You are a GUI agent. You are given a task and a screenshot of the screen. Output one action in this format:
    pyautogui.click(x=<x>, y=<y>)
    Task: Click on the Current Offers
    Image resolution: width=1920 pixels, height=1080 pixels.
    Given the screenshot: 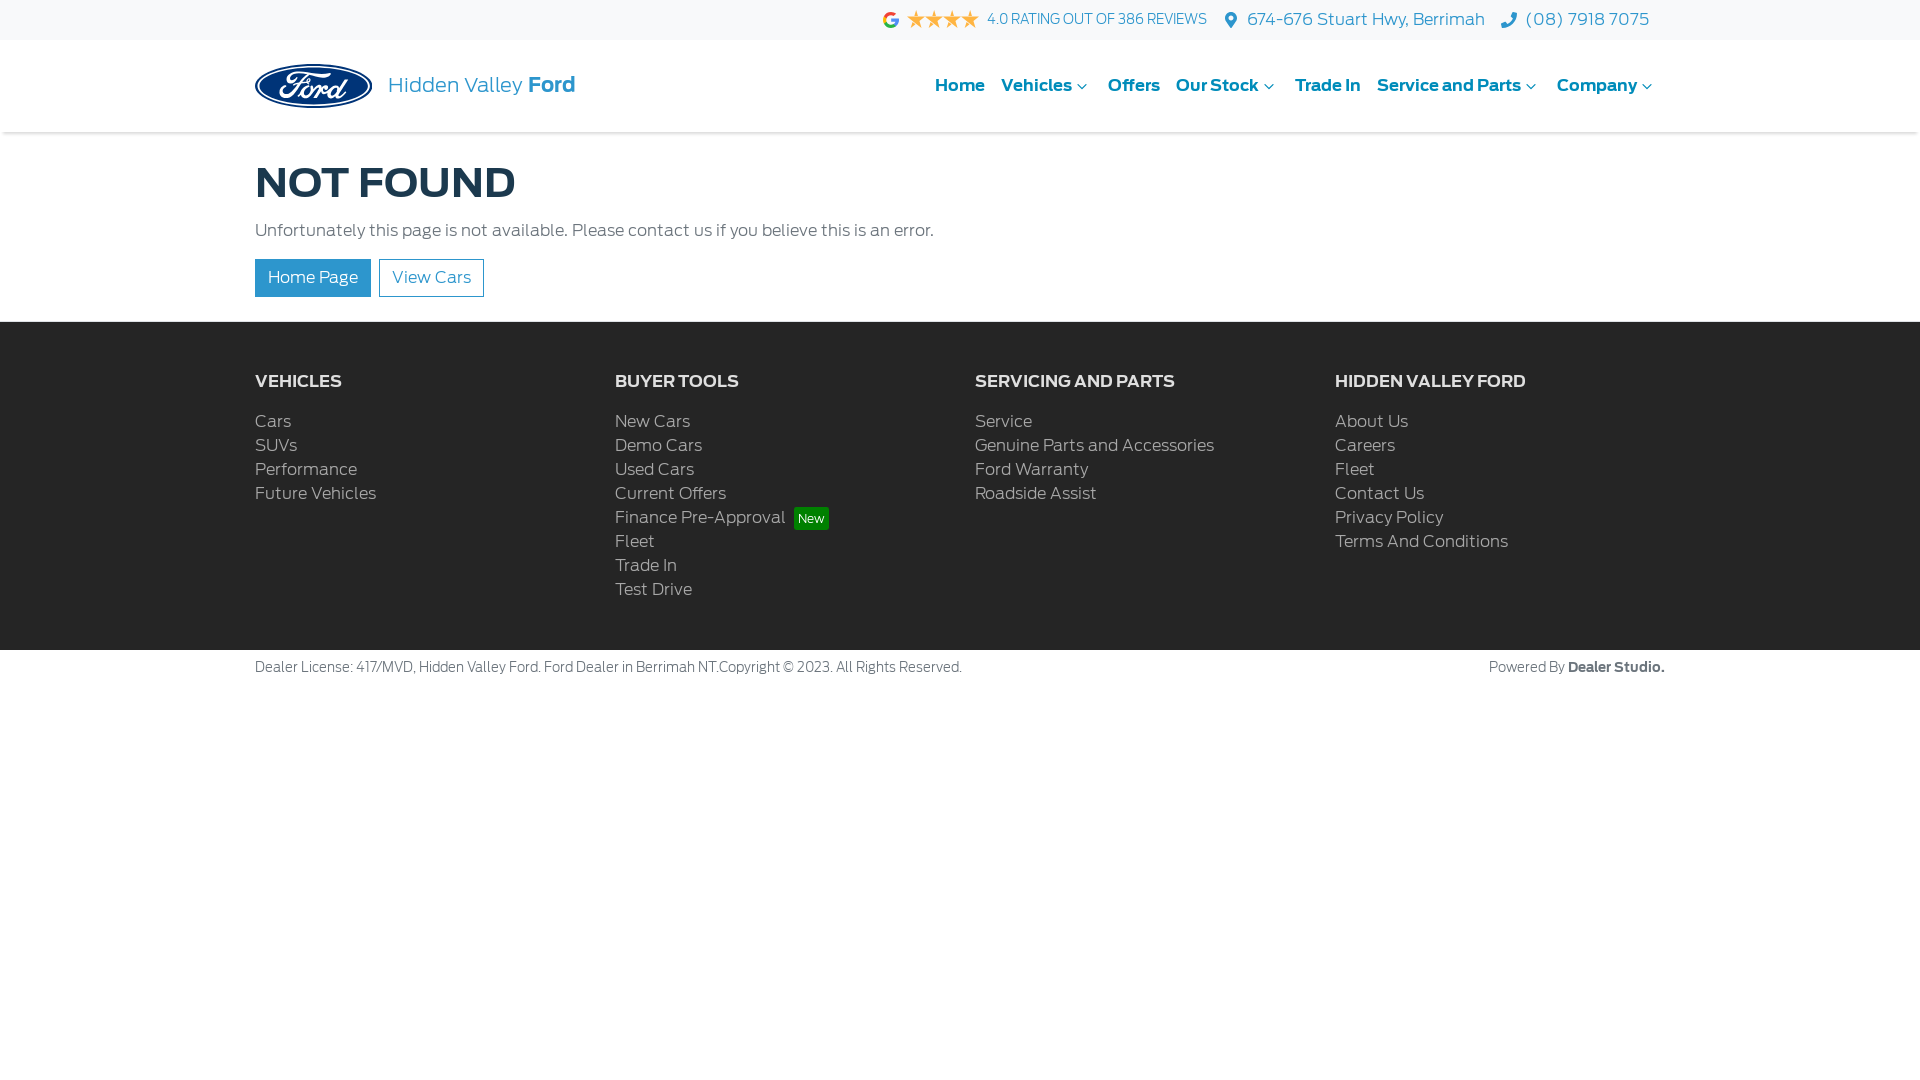 What is the action you would take?
    pyautogui.click(x=670, y=494)
    